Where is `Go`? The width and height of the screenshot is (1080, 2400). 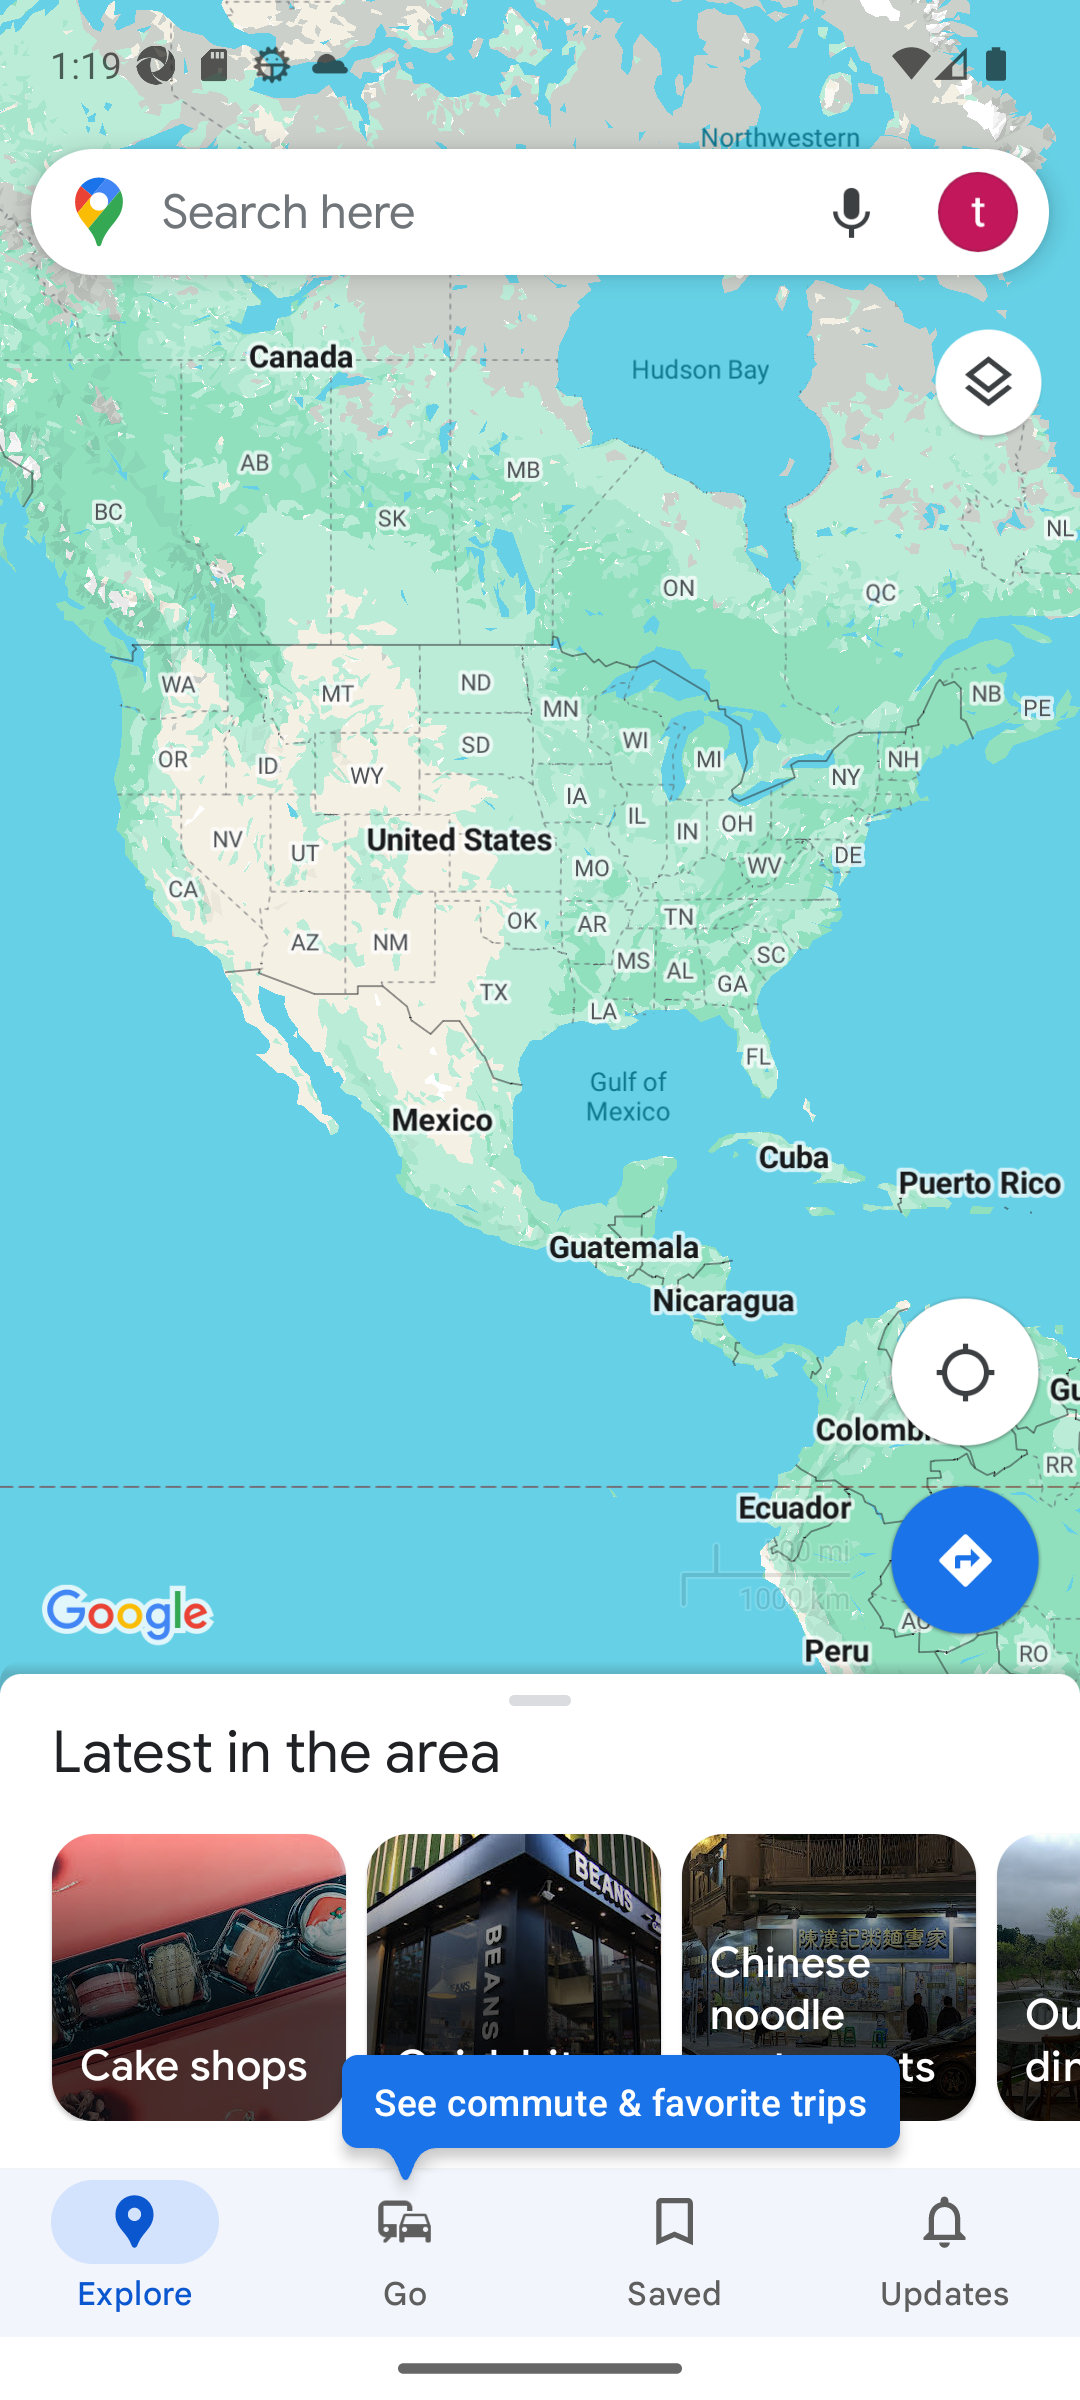
Go is located at coordinates (405, 2253).